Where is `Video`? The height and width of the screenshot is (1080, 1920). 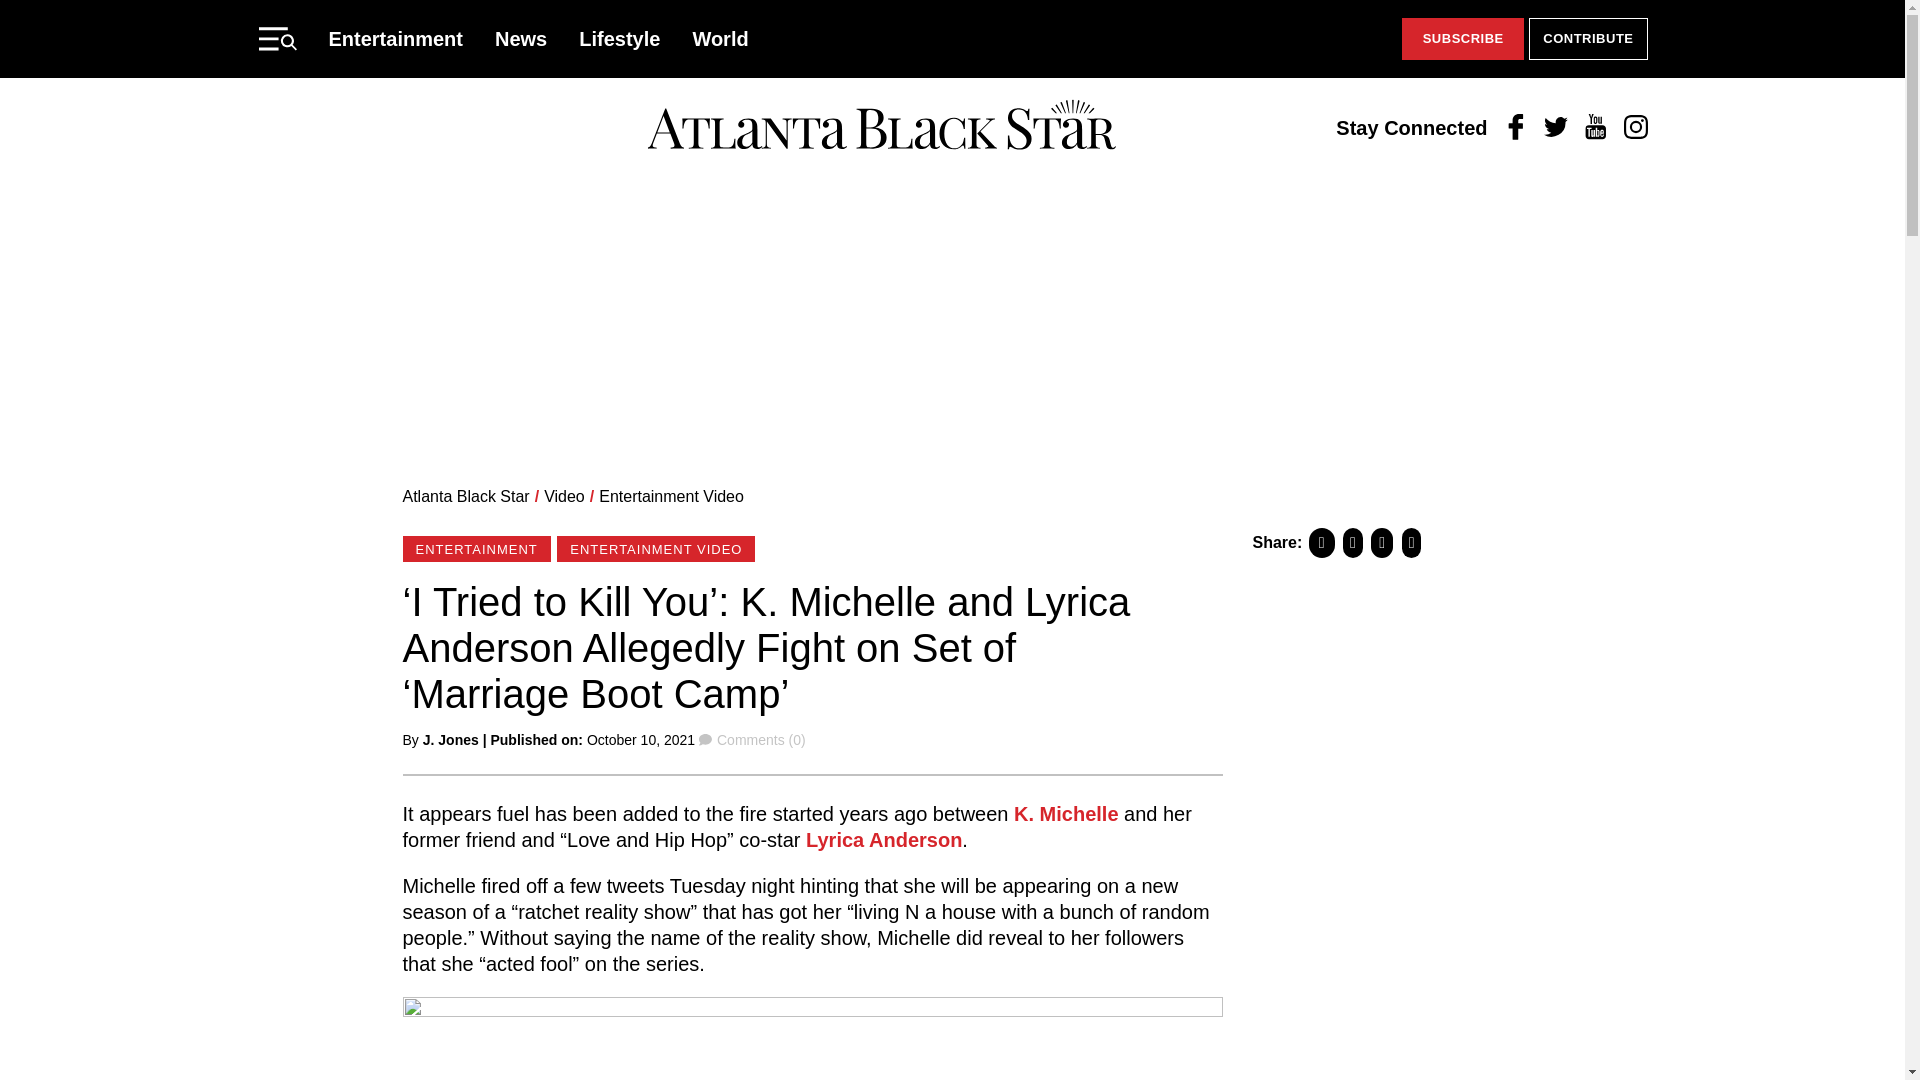
Video is located at coordinates (564, 496).